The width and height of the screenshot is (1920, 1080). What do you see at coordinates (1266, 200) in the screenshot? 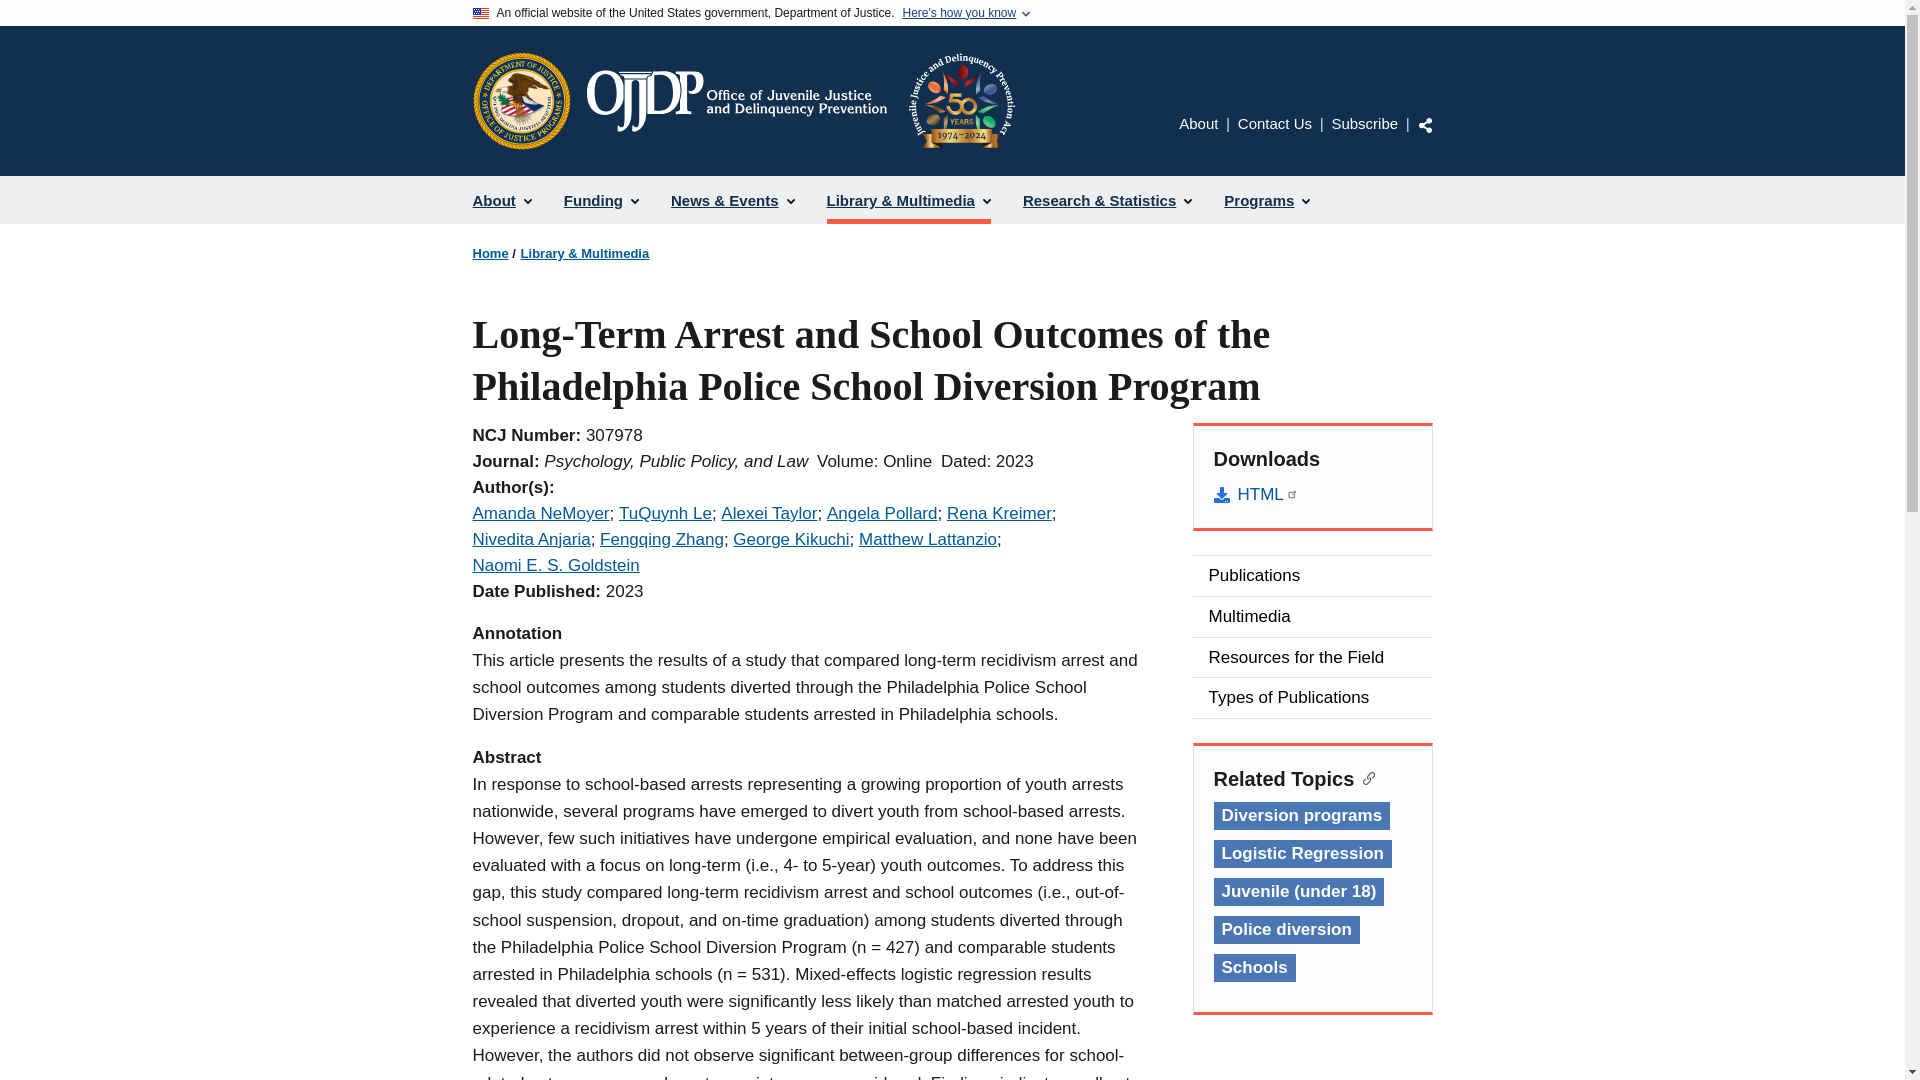
I see `Programs` at bounding box center [1266, 200].